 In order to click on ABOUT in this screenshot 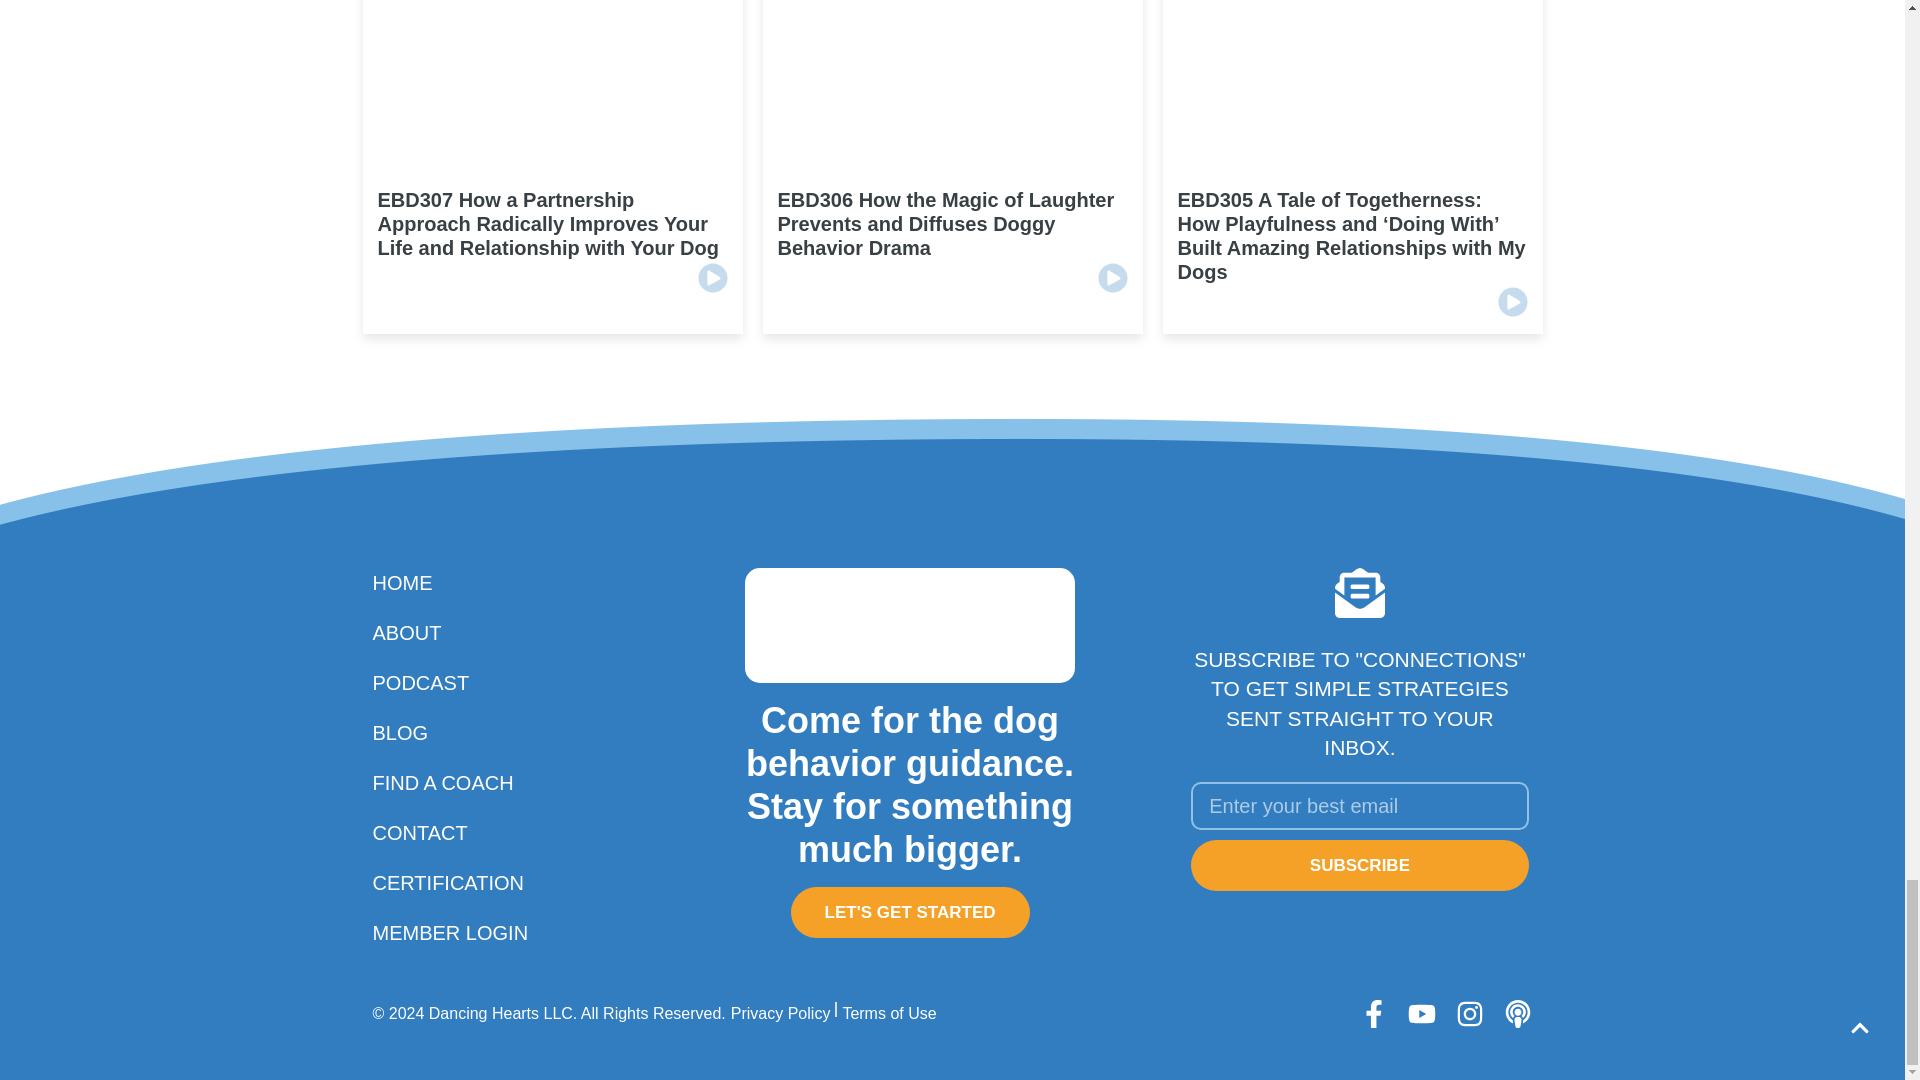, I will do `click(464, 632)`.